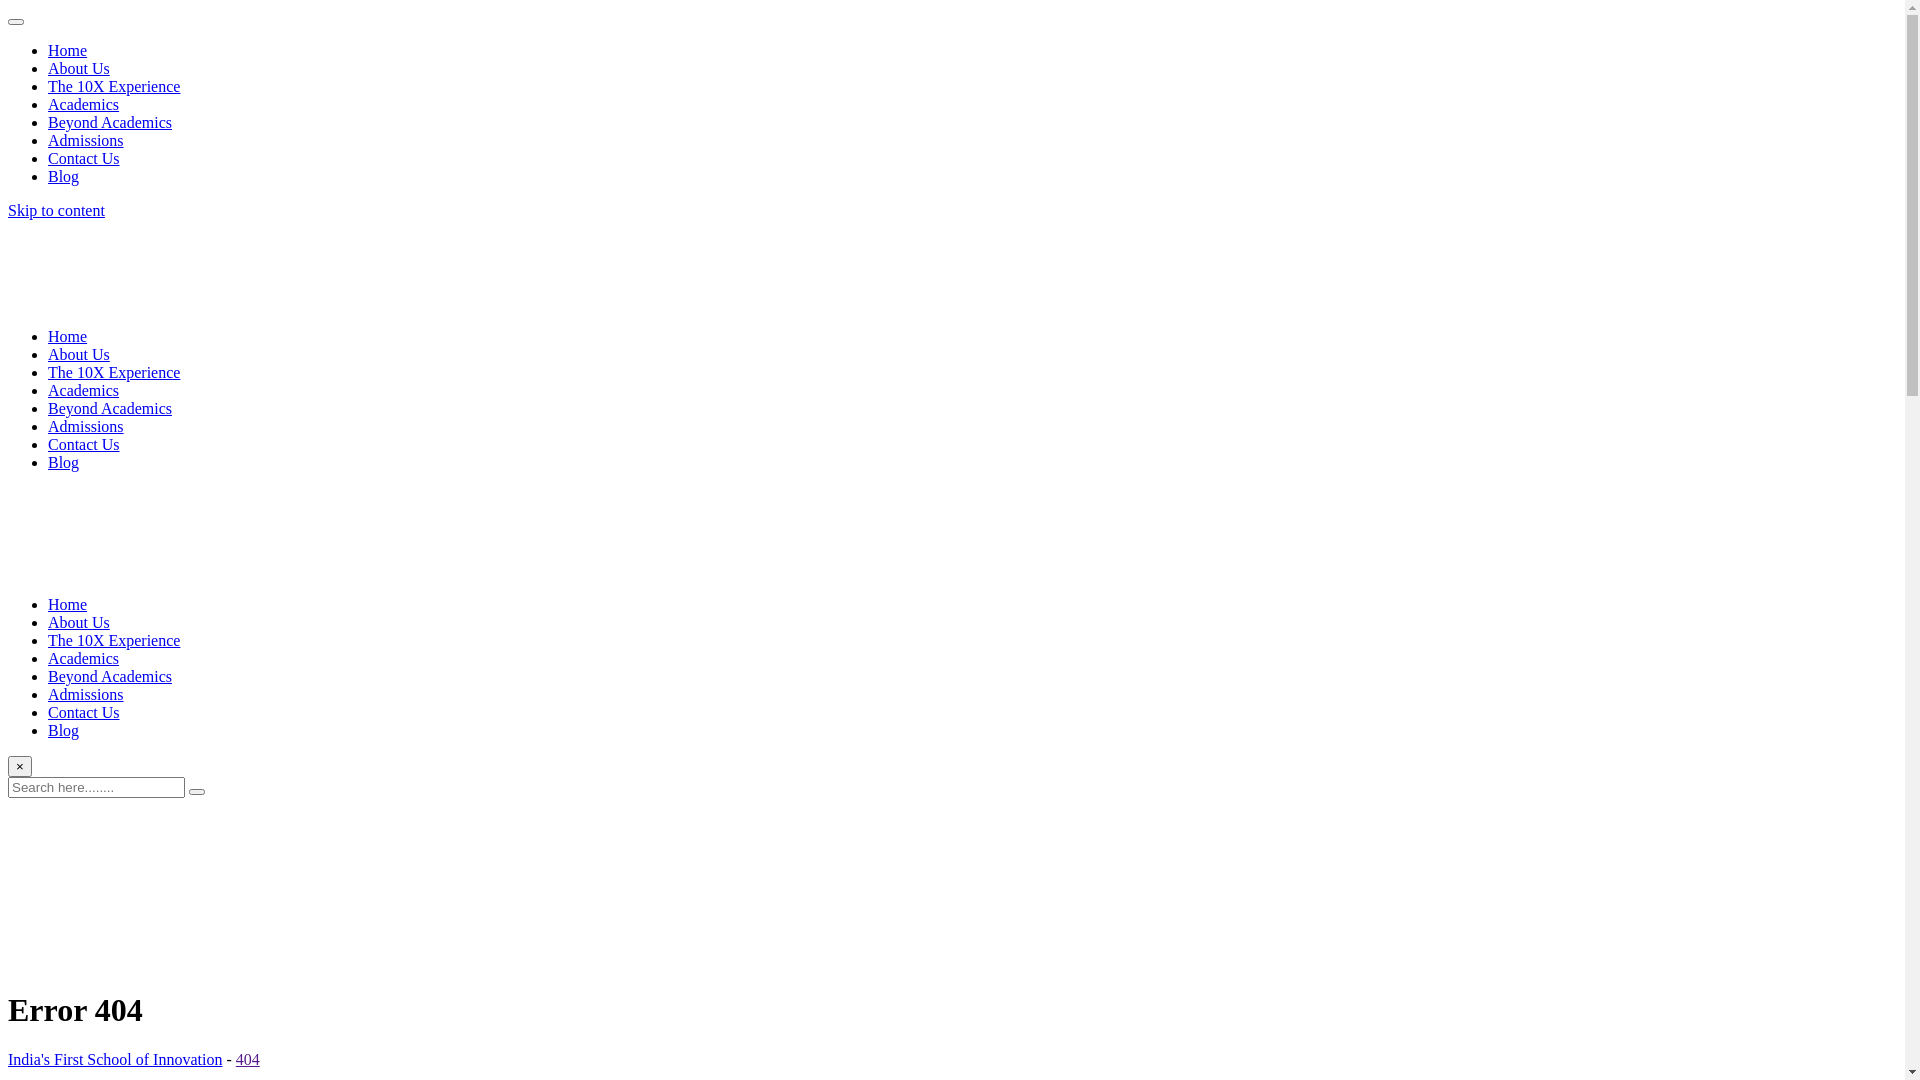  Describe the element at coordinates (84, 158) in the screenshot. I see `Contact Us` at that location.